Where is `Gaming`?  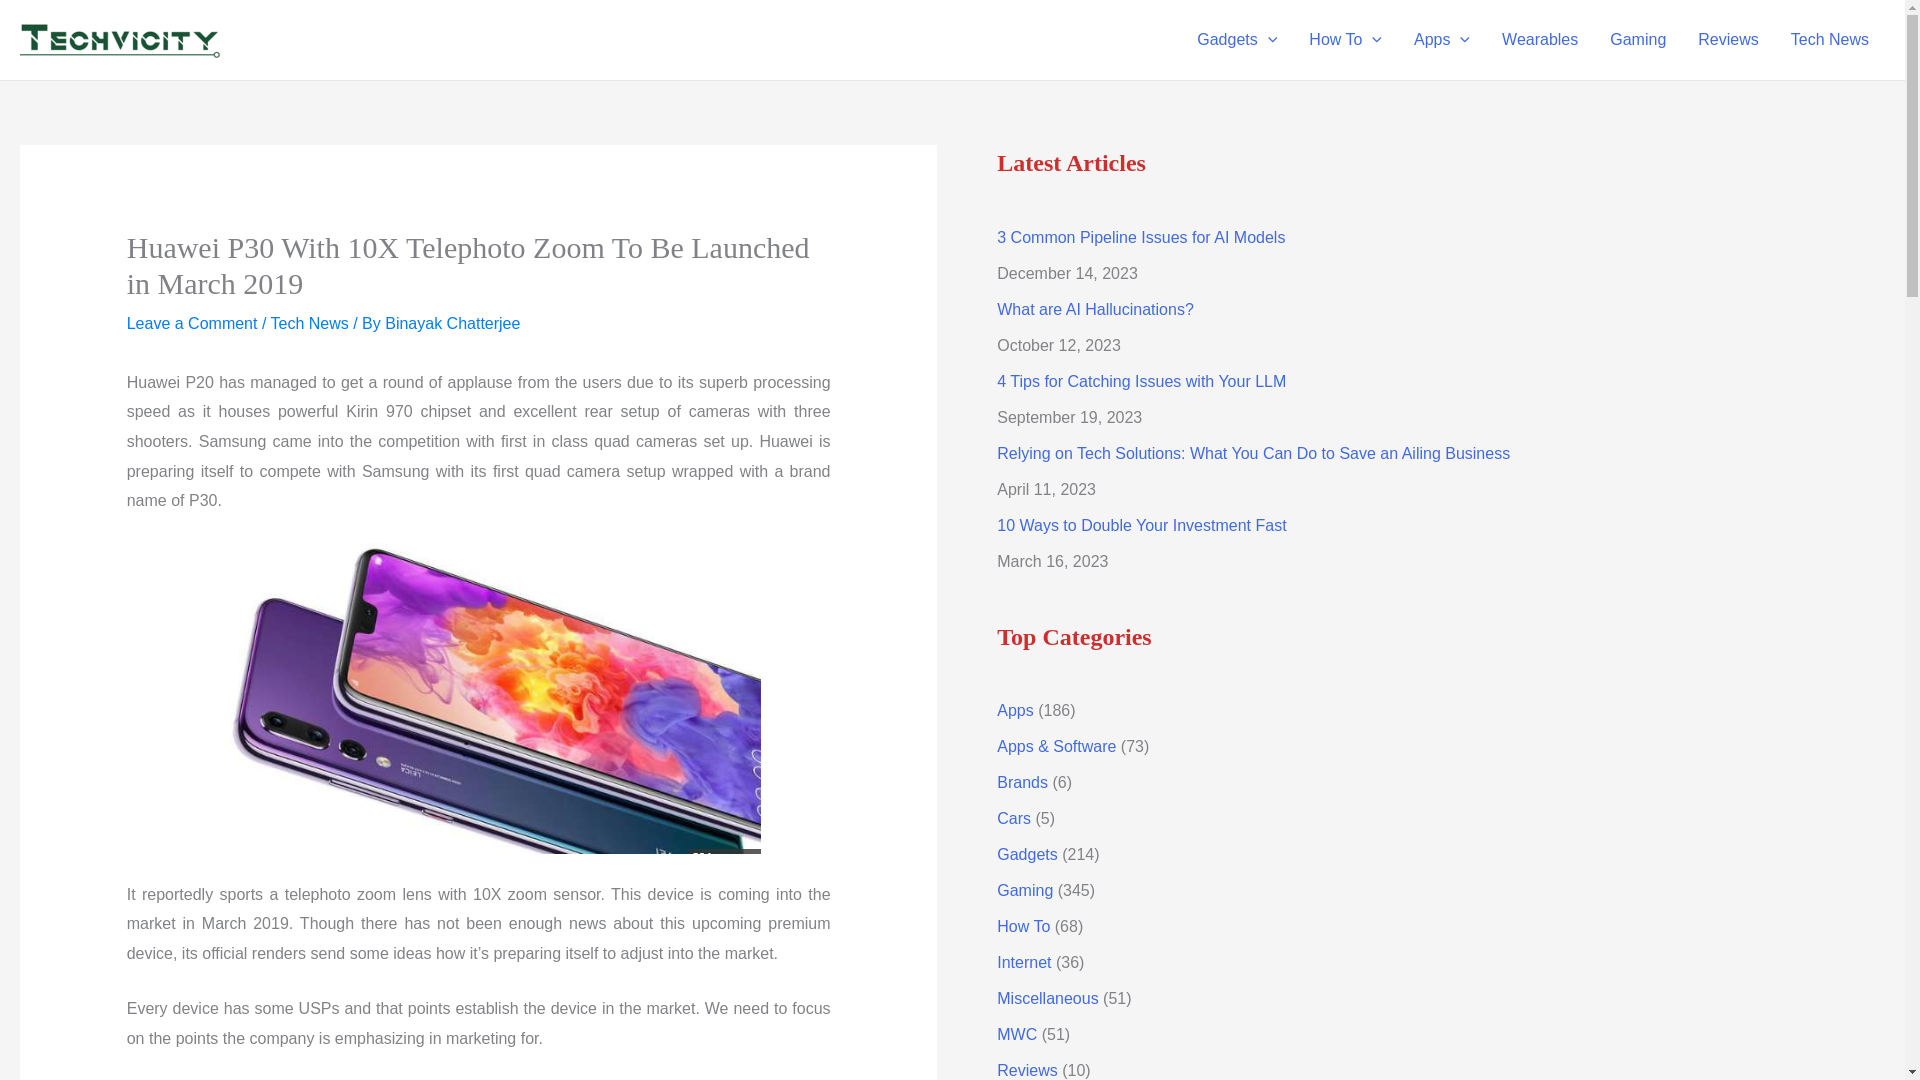
Gaming is located at coordinates (1637, 40).